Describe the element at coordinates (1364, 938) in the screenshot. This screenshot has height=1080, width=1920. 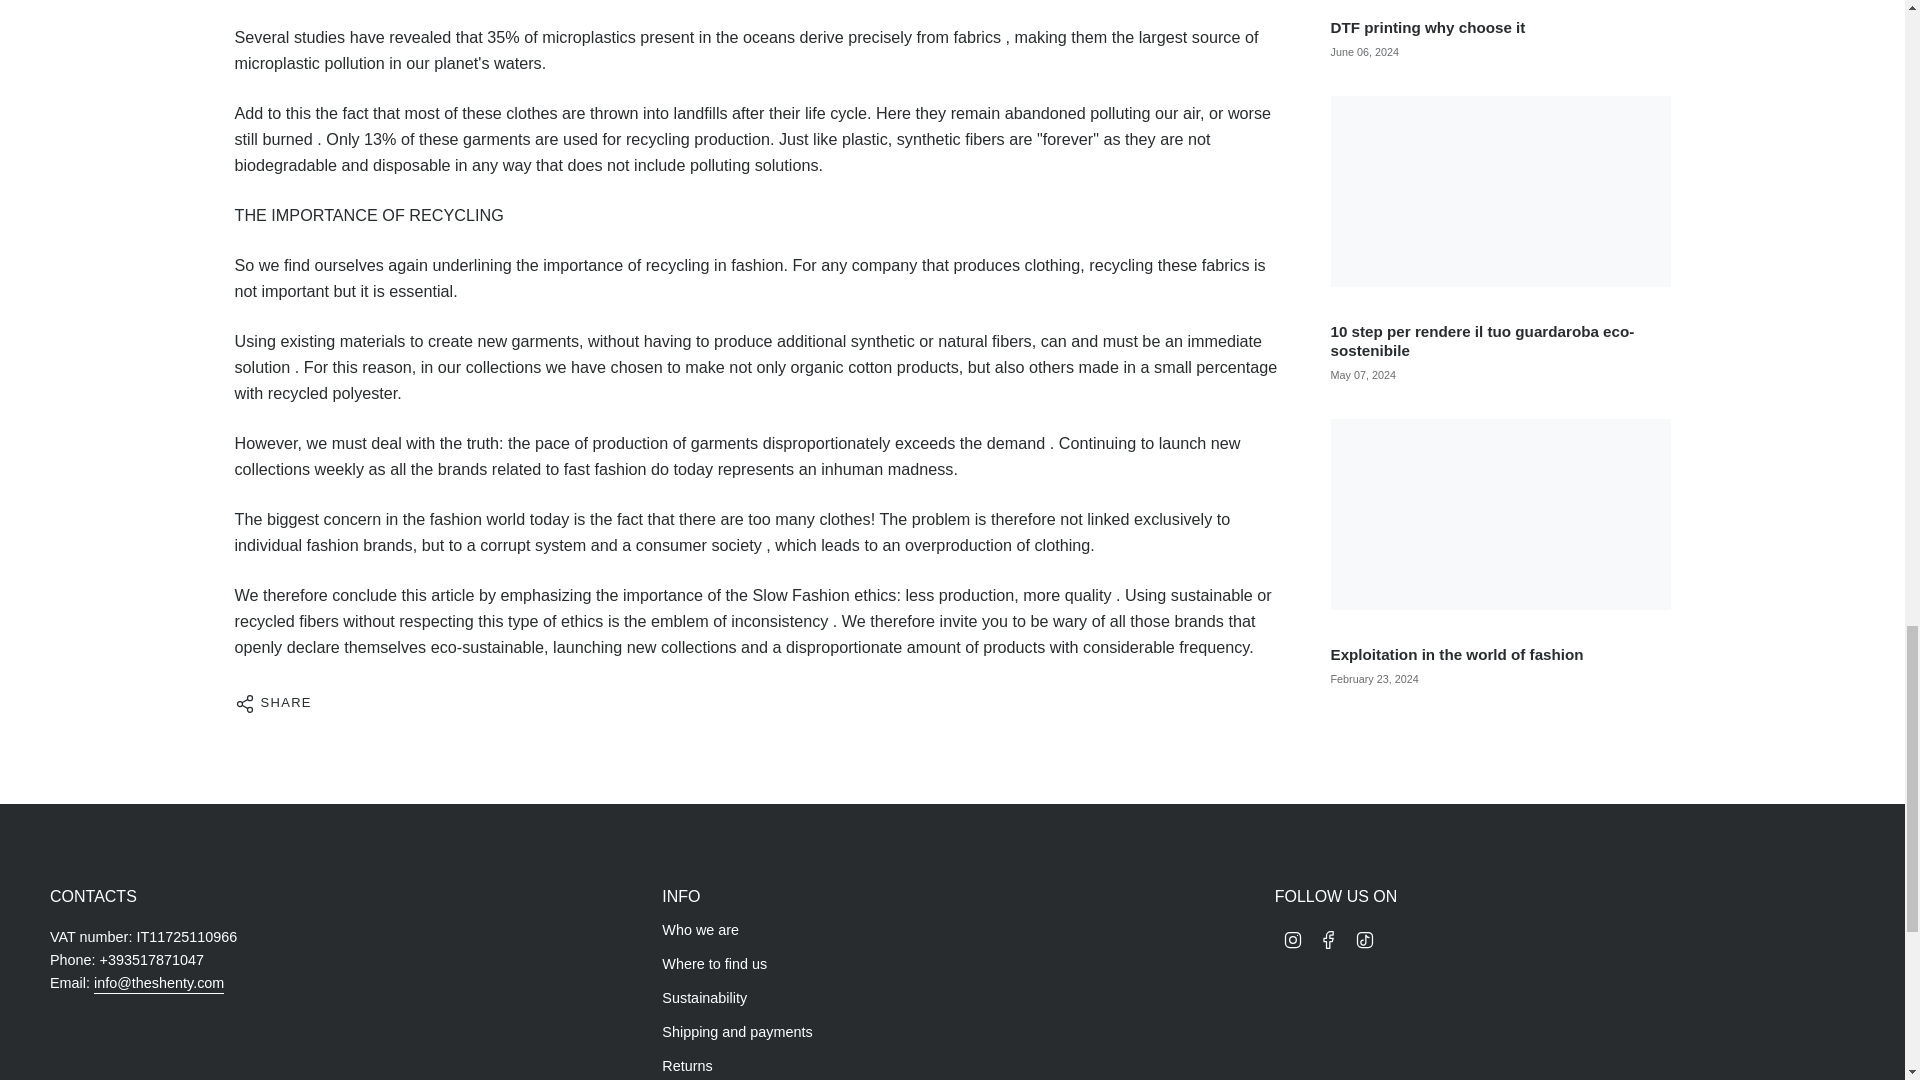
I see `Shenty on TikTok` at that location.